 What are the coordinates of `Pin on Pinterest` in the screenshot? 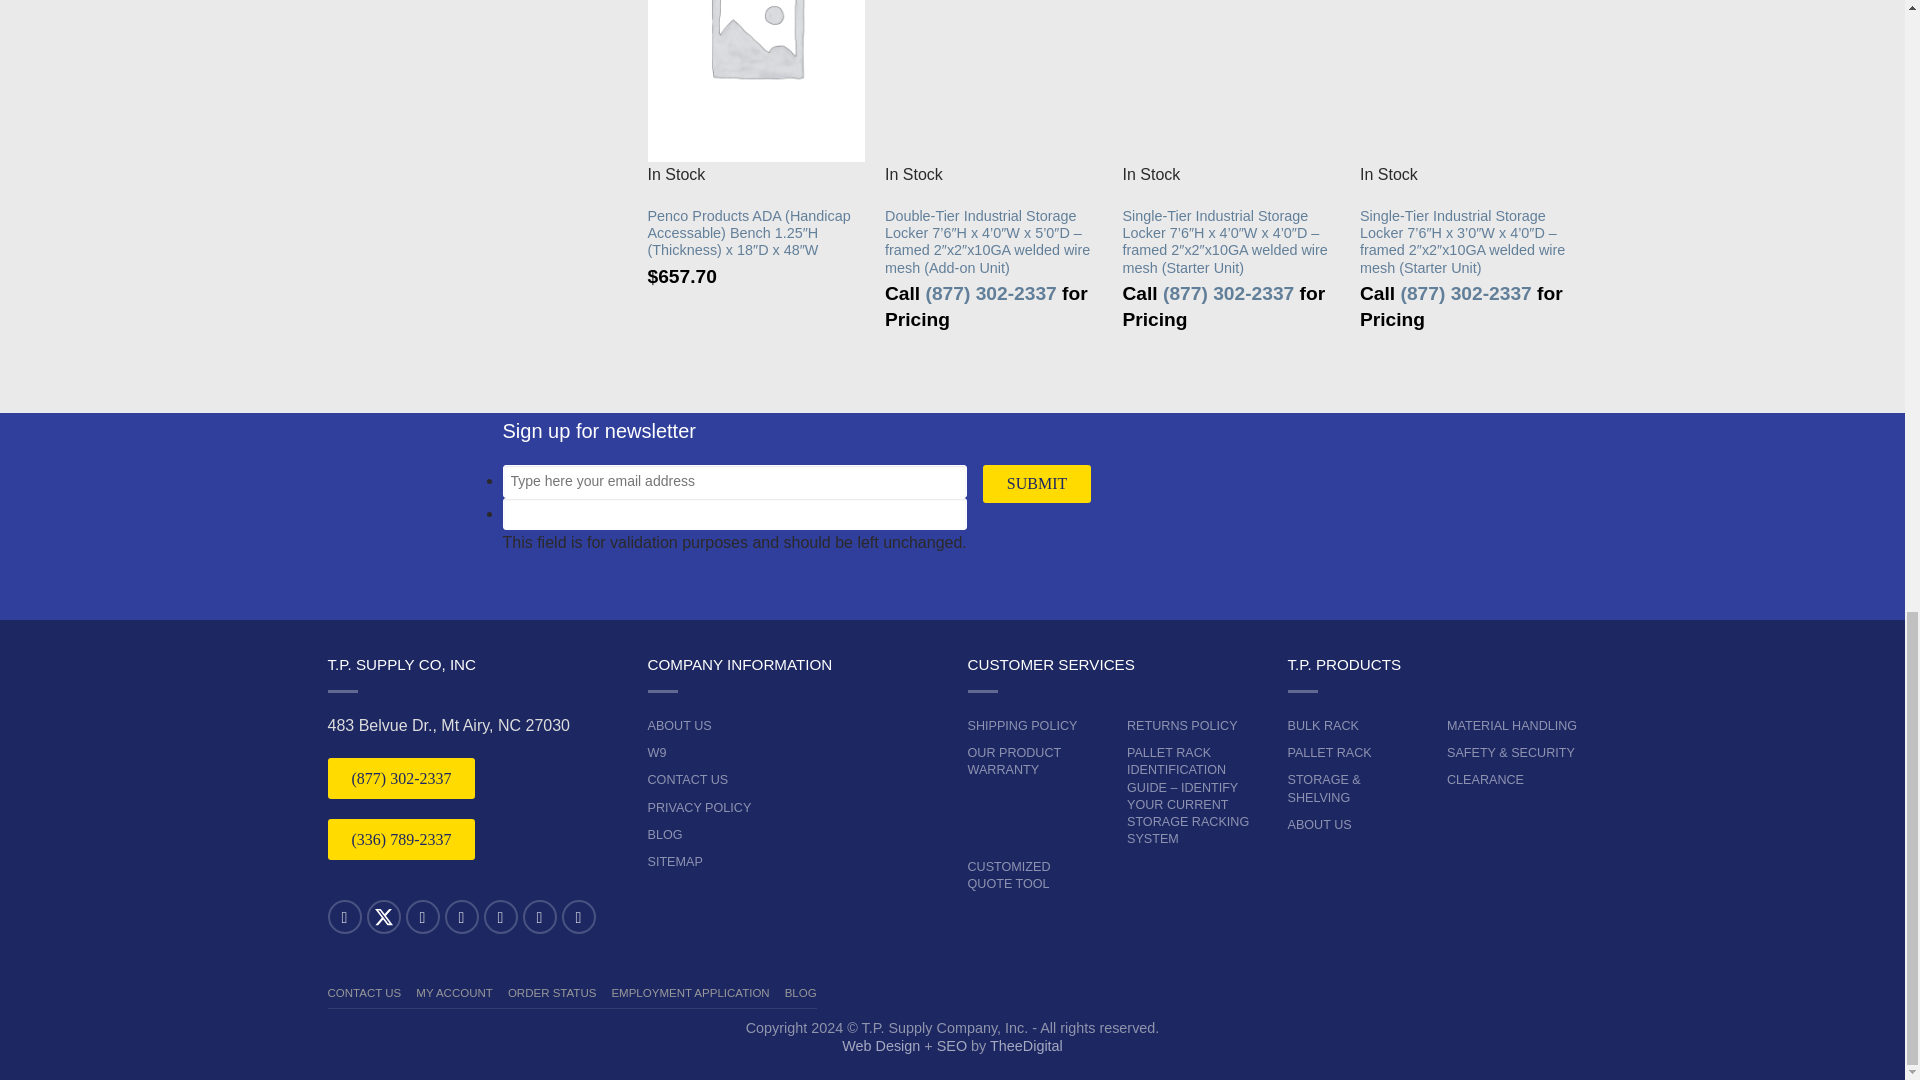 It's located at (500, 916).